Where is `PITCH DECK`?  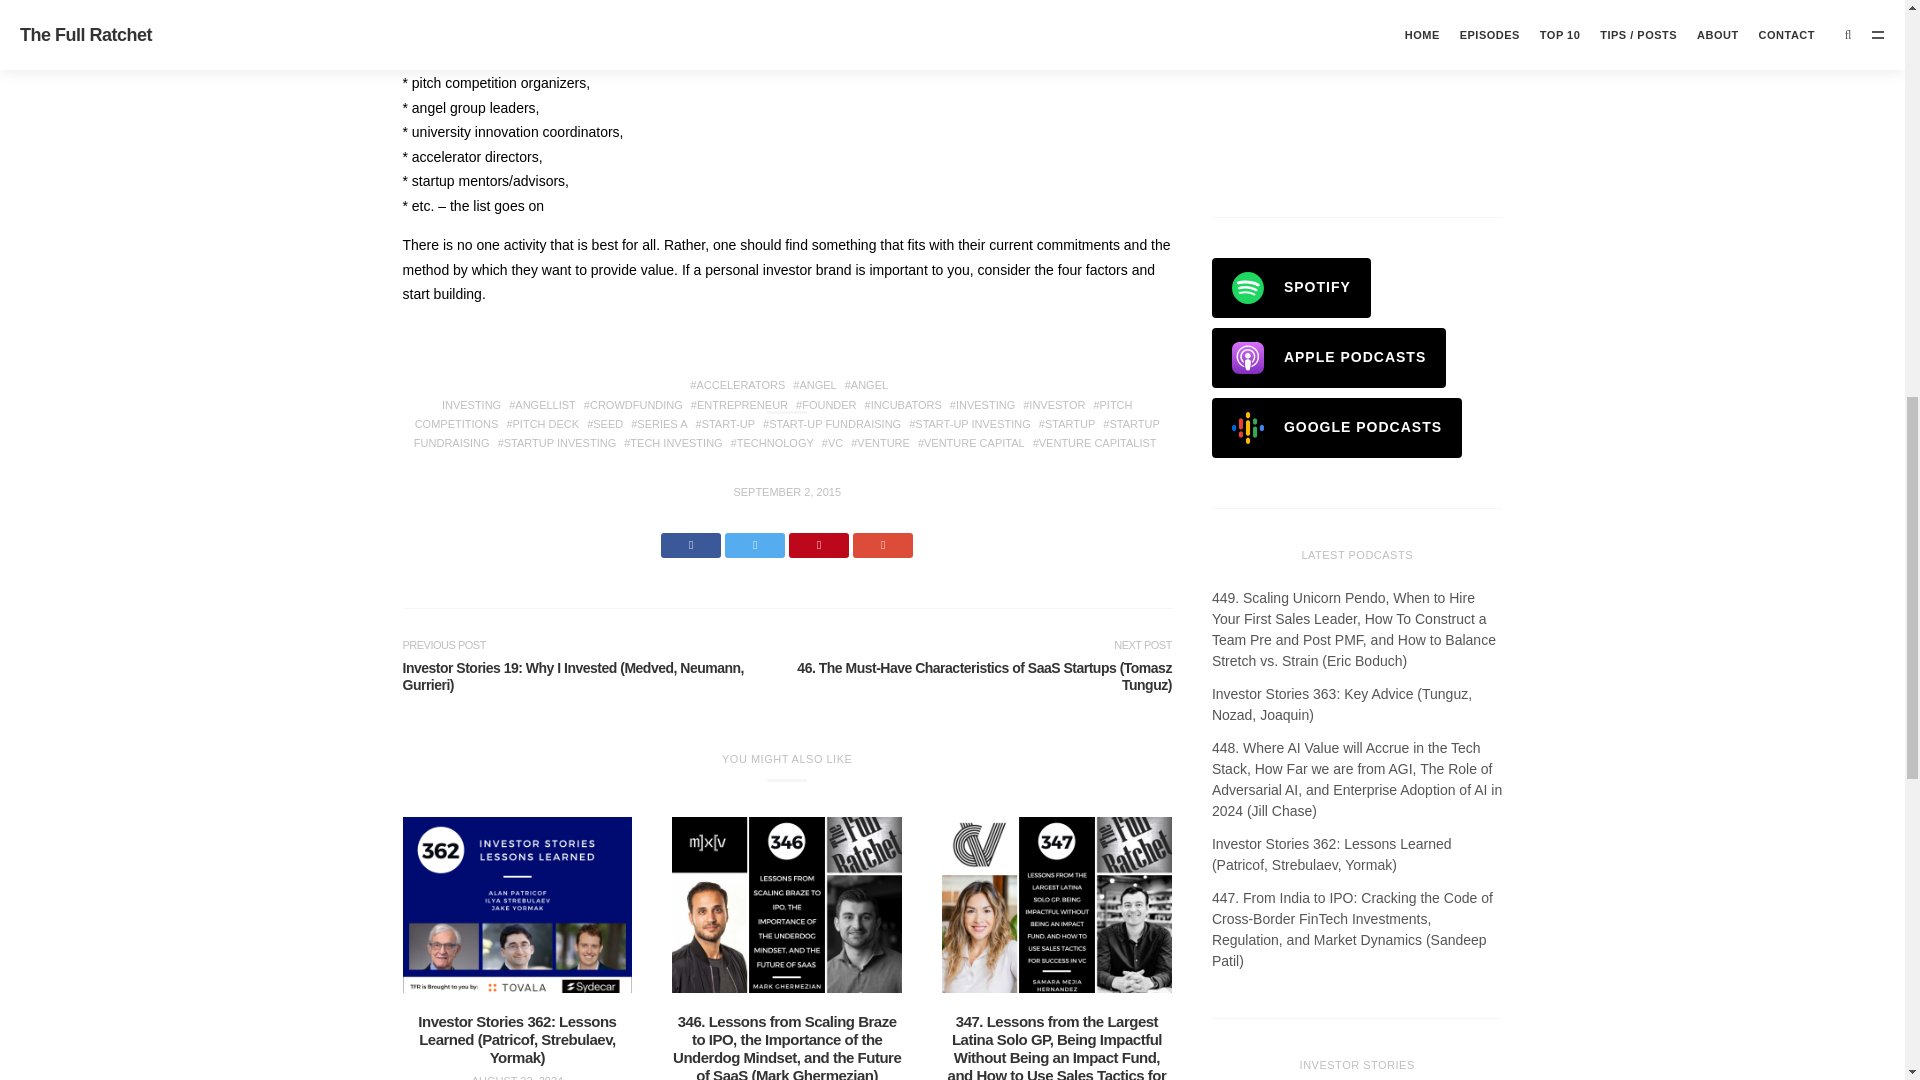
PITCH DECK is located at coordinates (542, 423).